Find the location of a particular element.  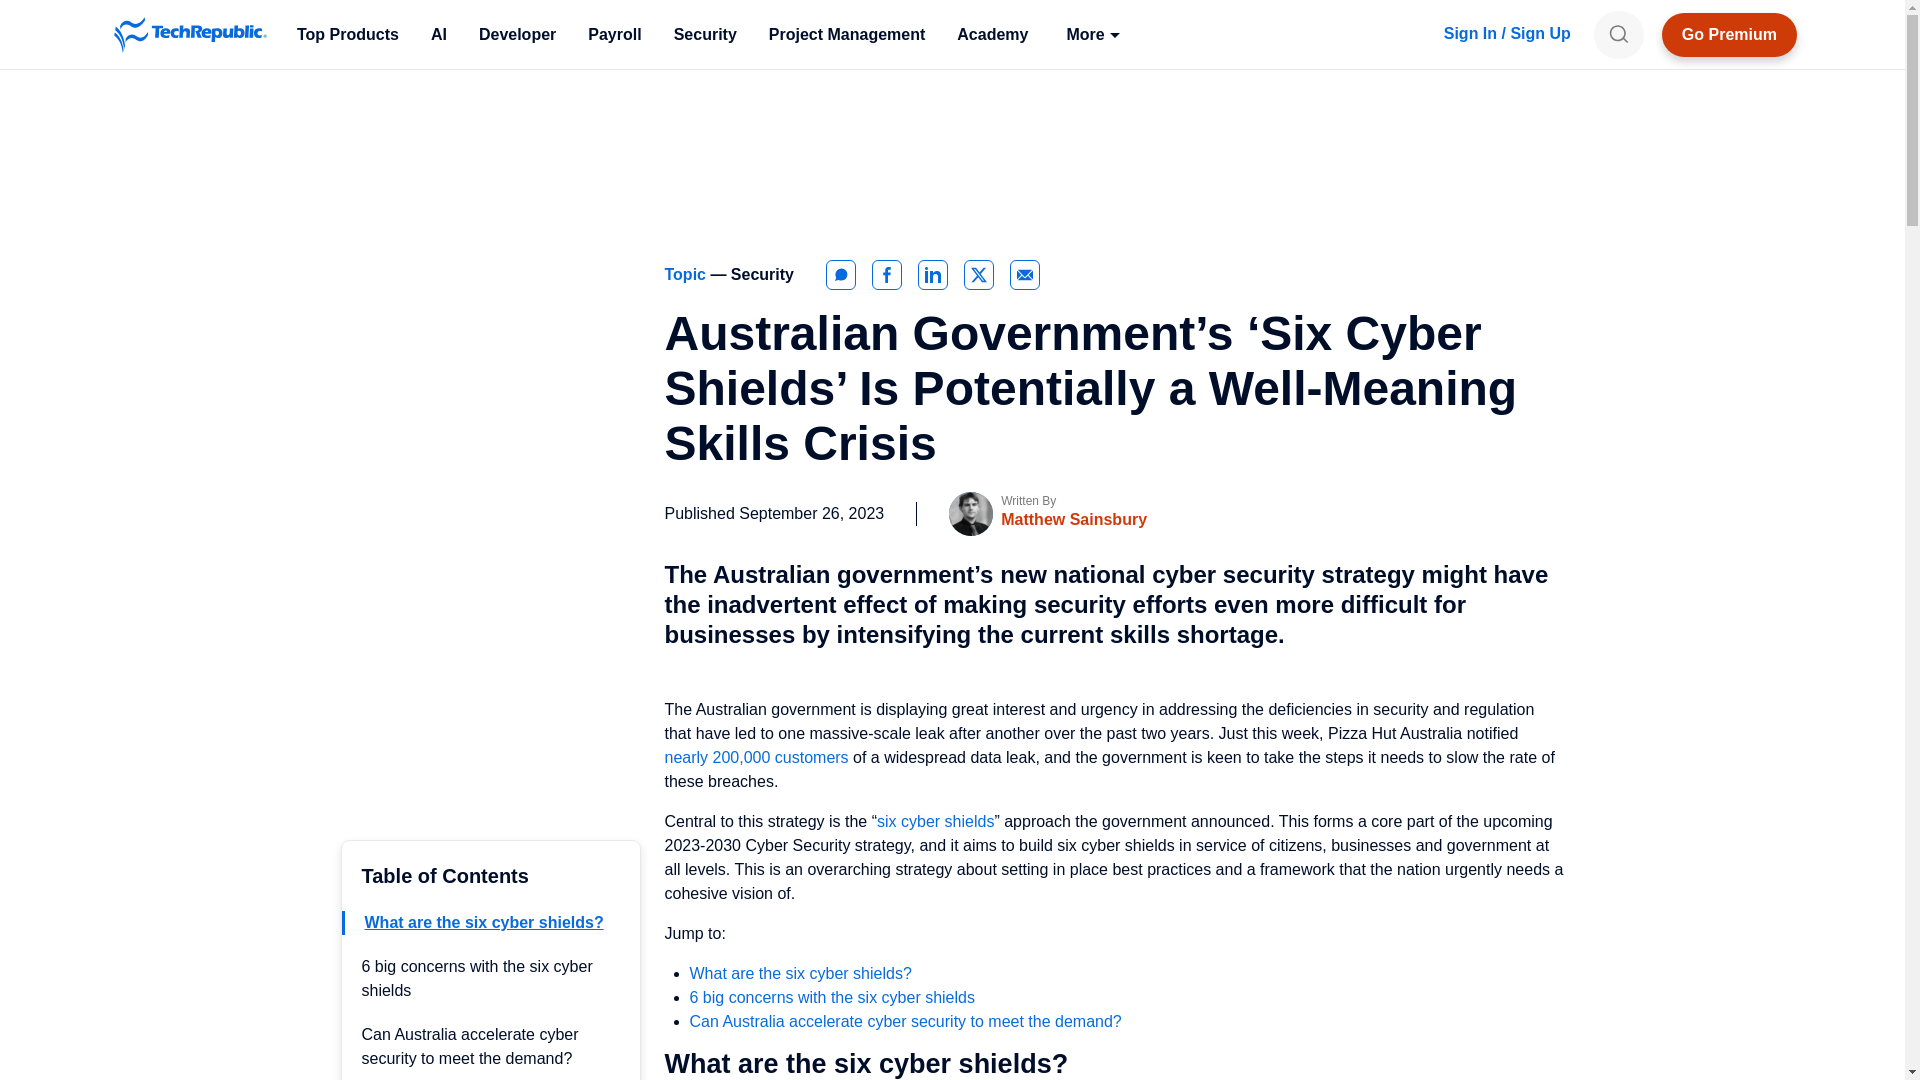

Payroll is located at coordinates (614, 34).